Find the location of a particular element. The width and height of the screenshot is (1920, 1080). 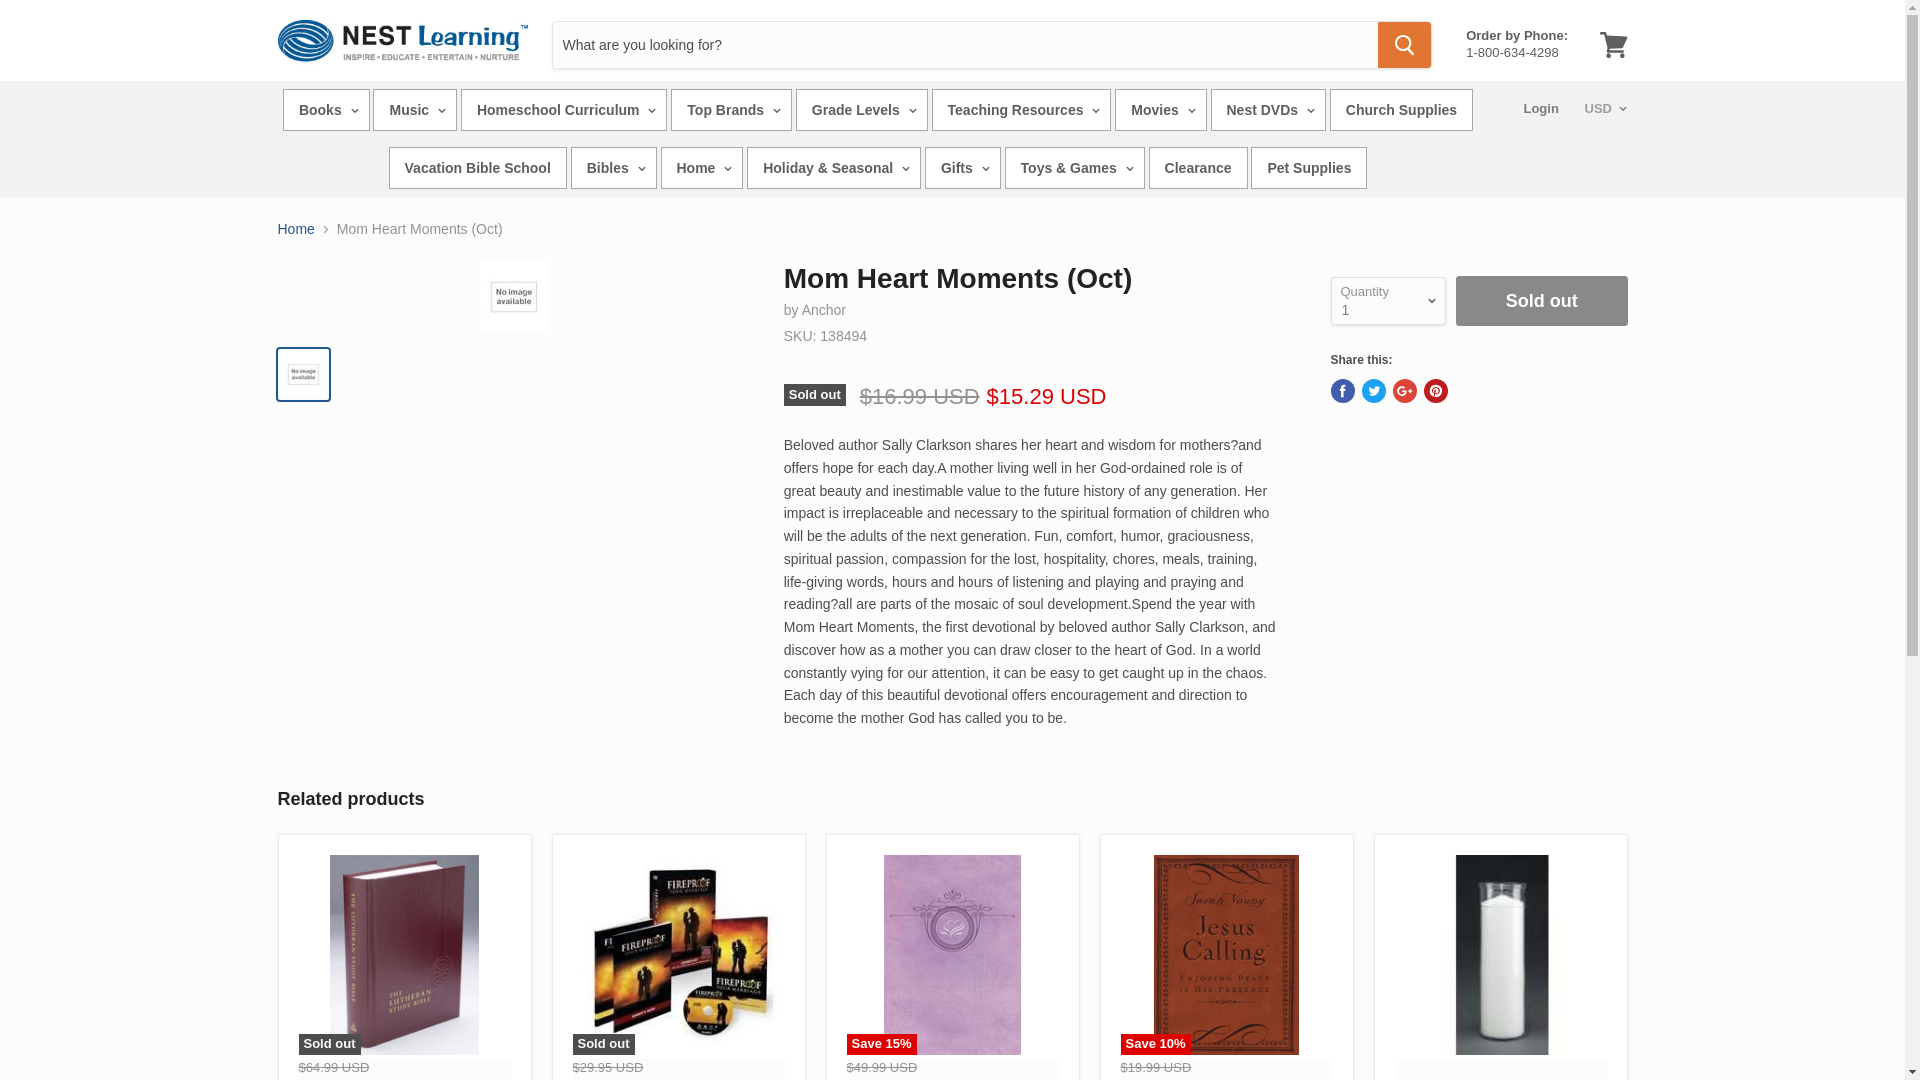

Books is located at coordinates (414, 109).